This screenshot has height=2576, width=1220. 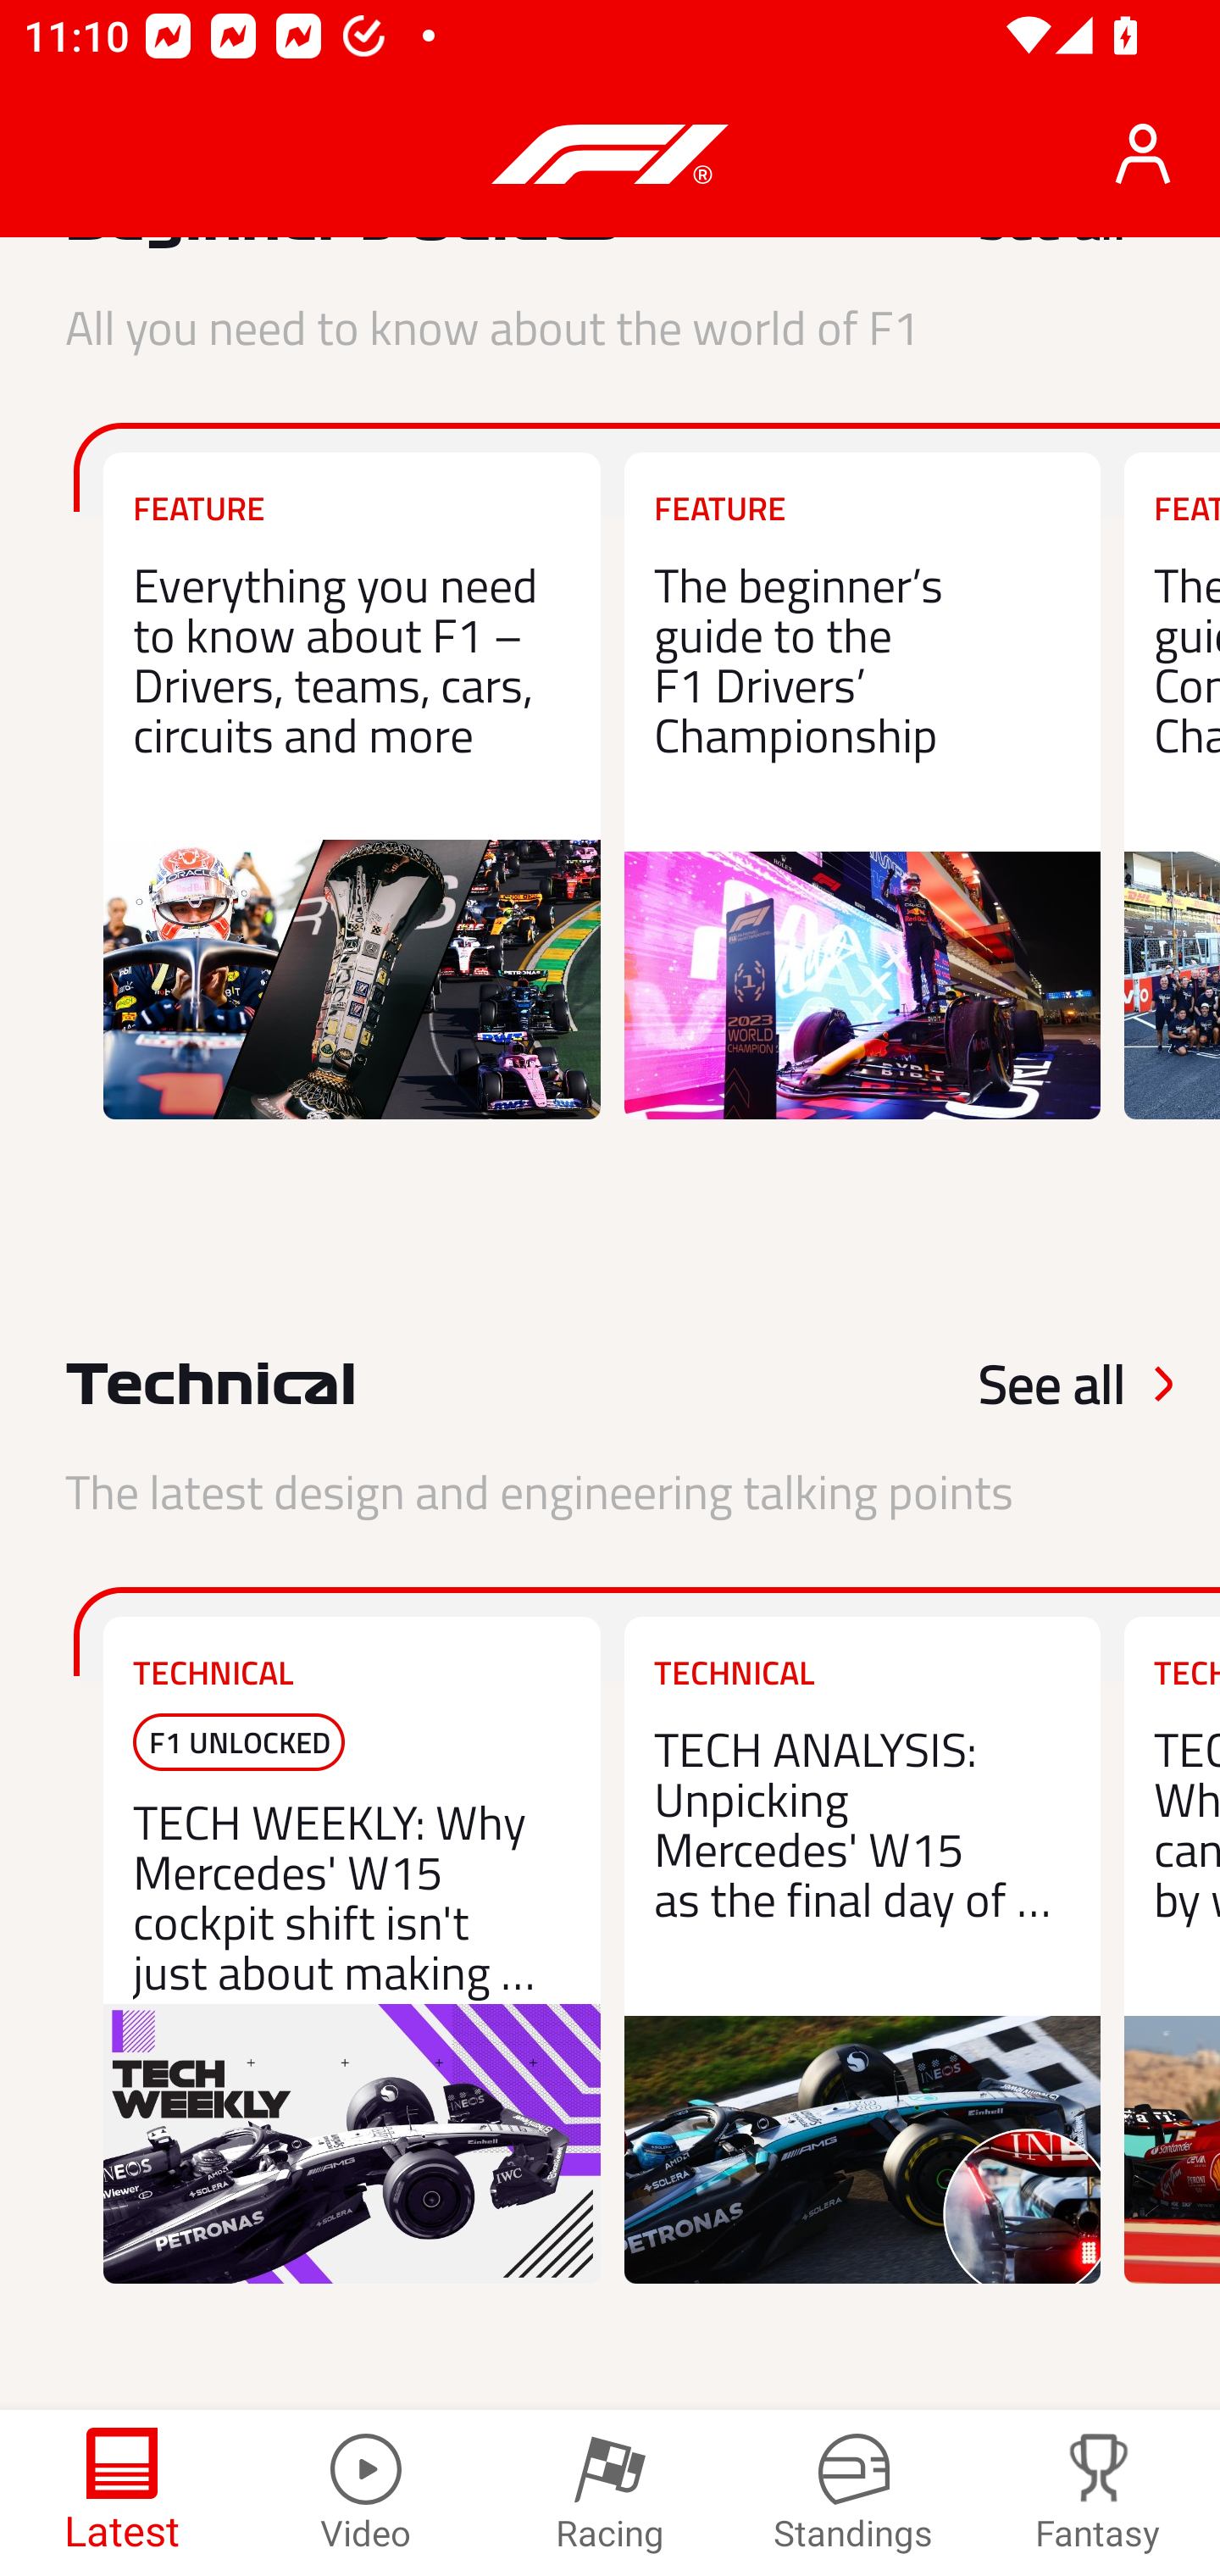 I want to click on Standings, so click(x=854, y=2493).